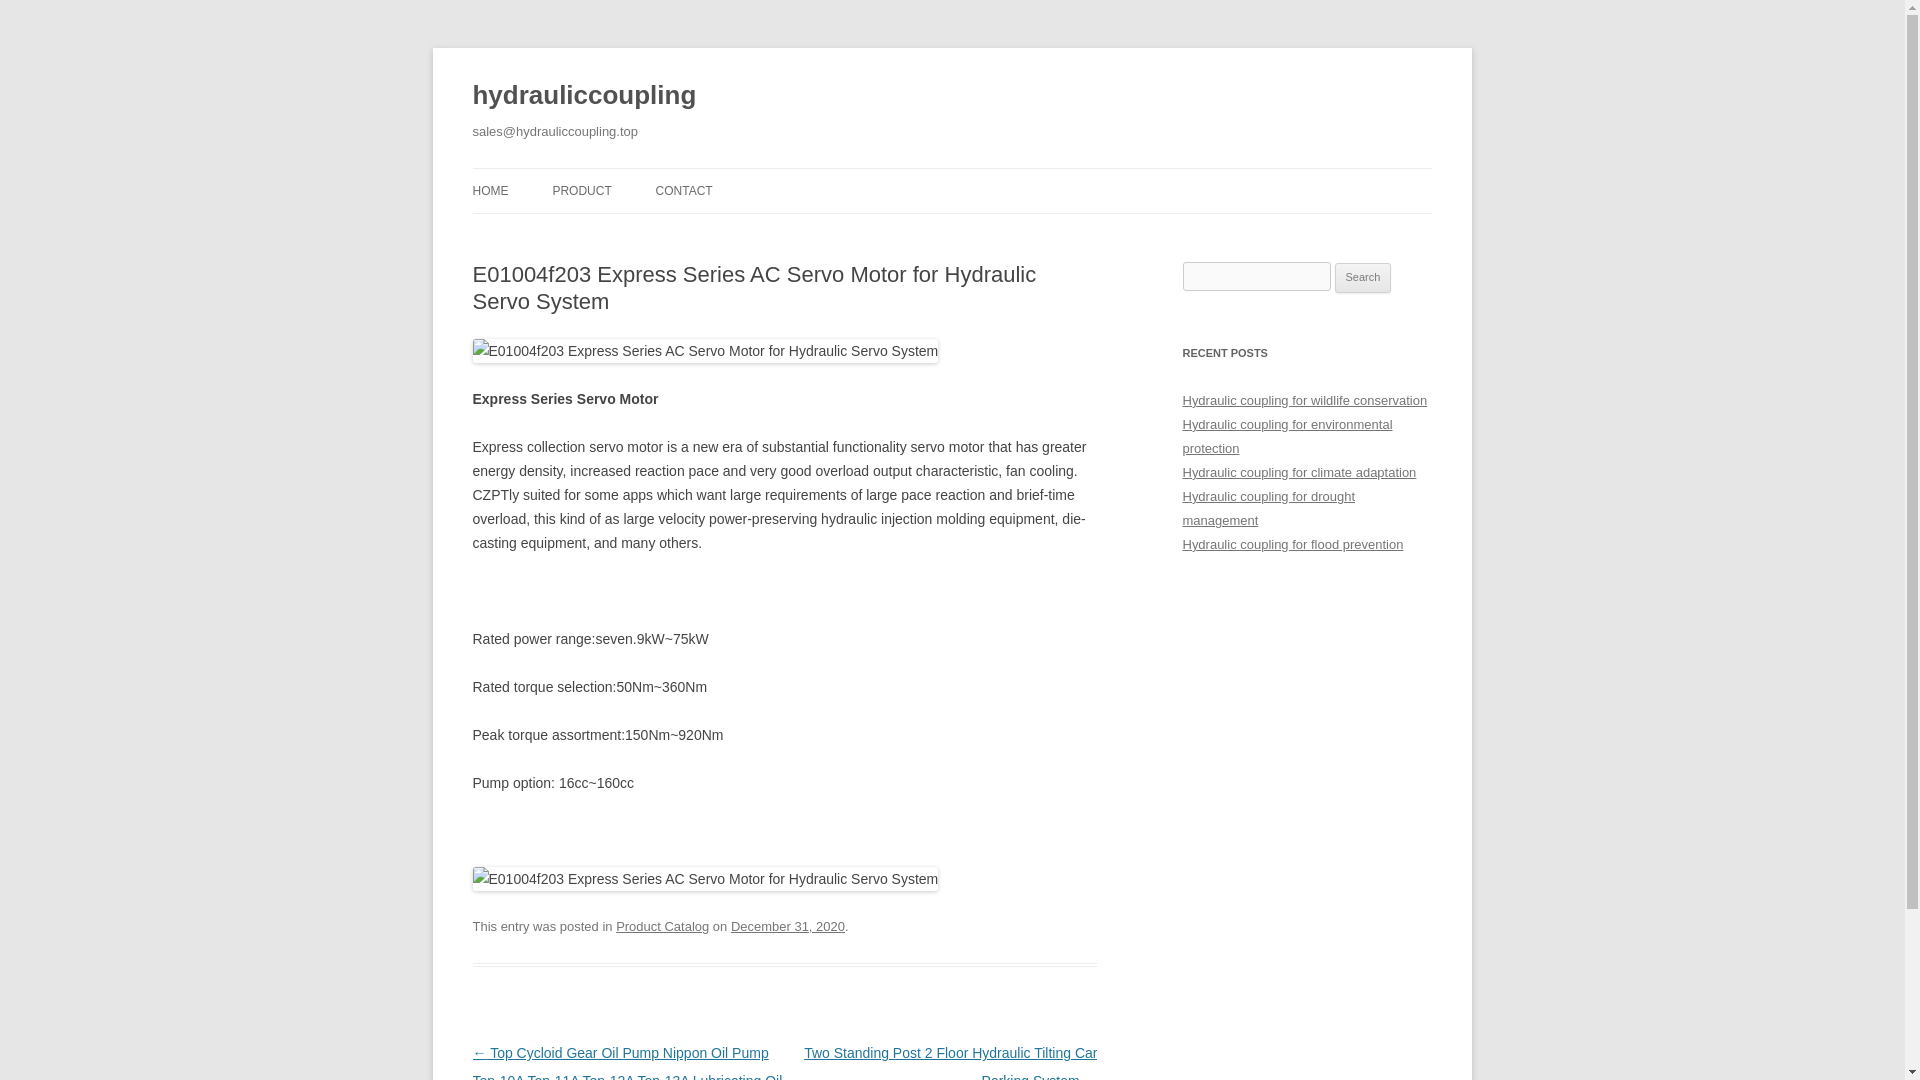  I want to click on 4:54 am, so click(788, 926).